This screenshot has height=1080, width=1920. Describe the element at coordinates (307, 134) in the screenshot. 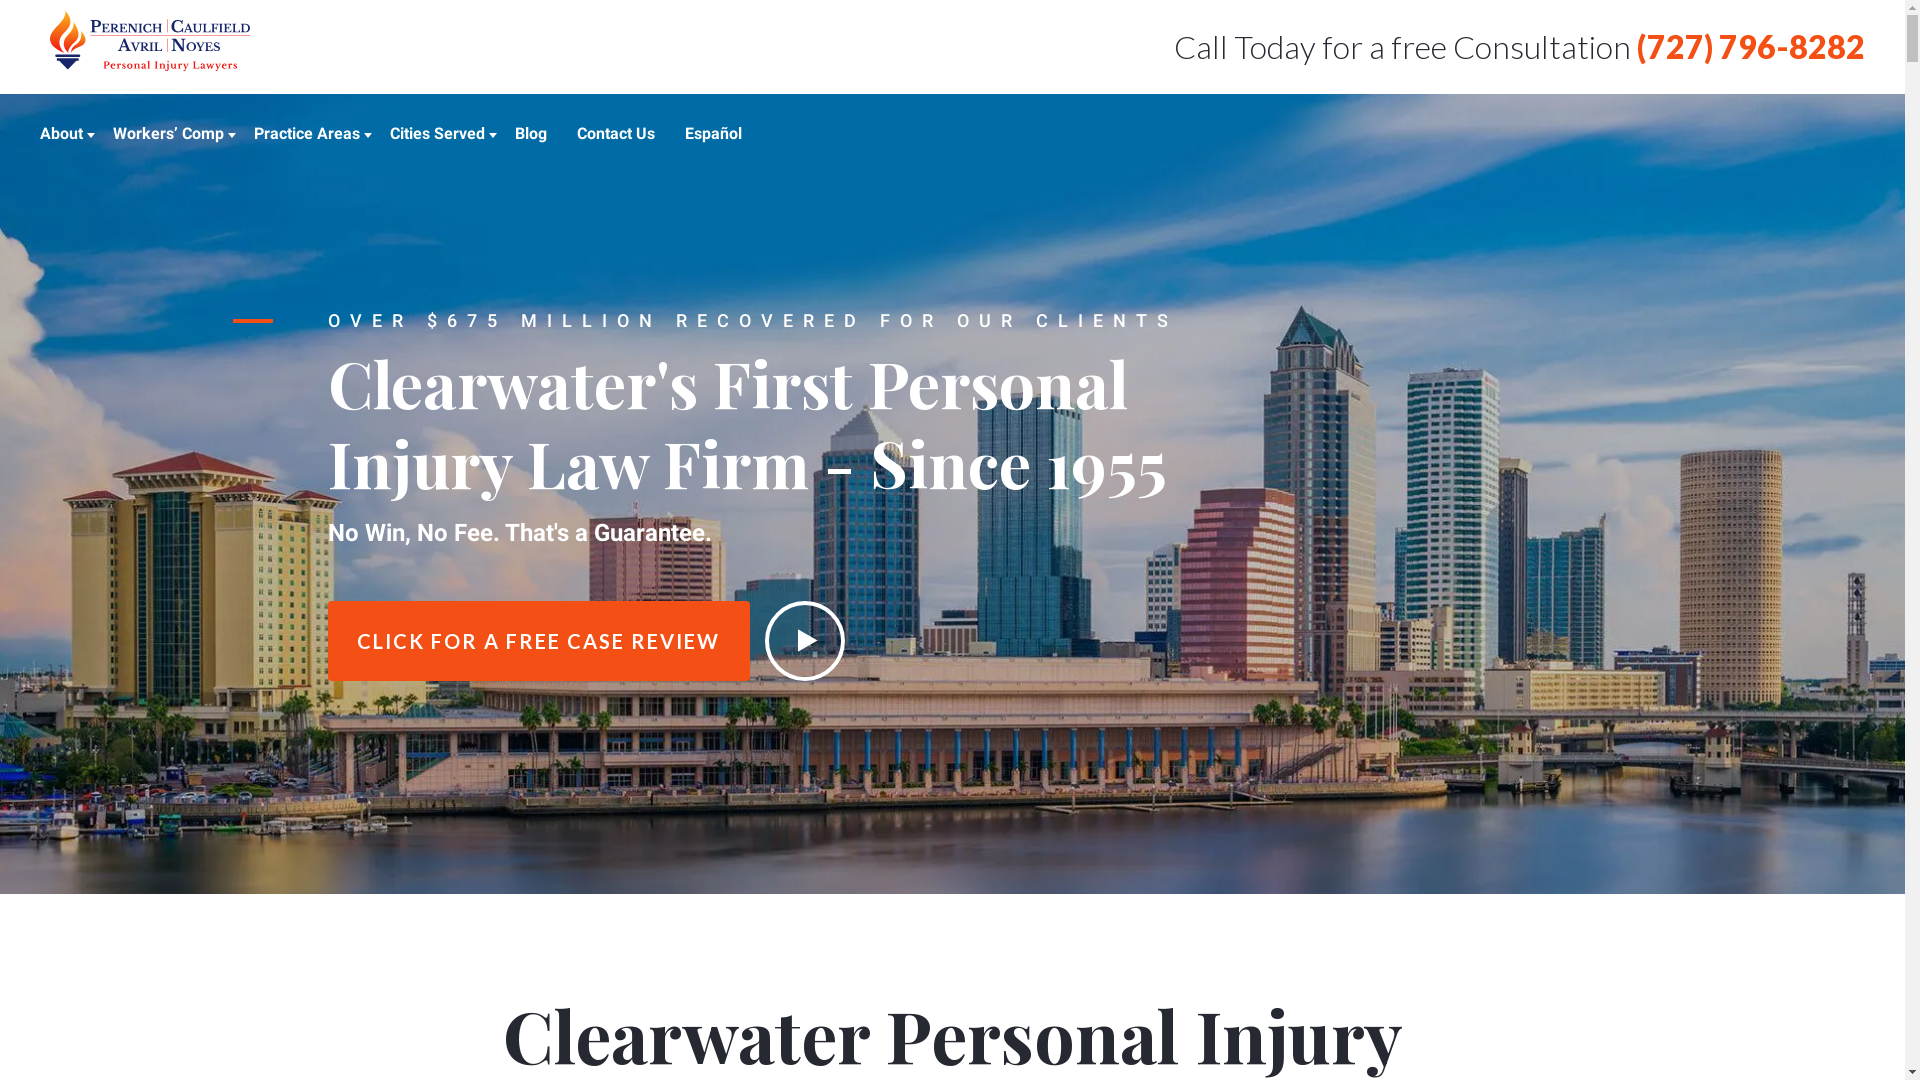

I see `Practice Areas` at that location.